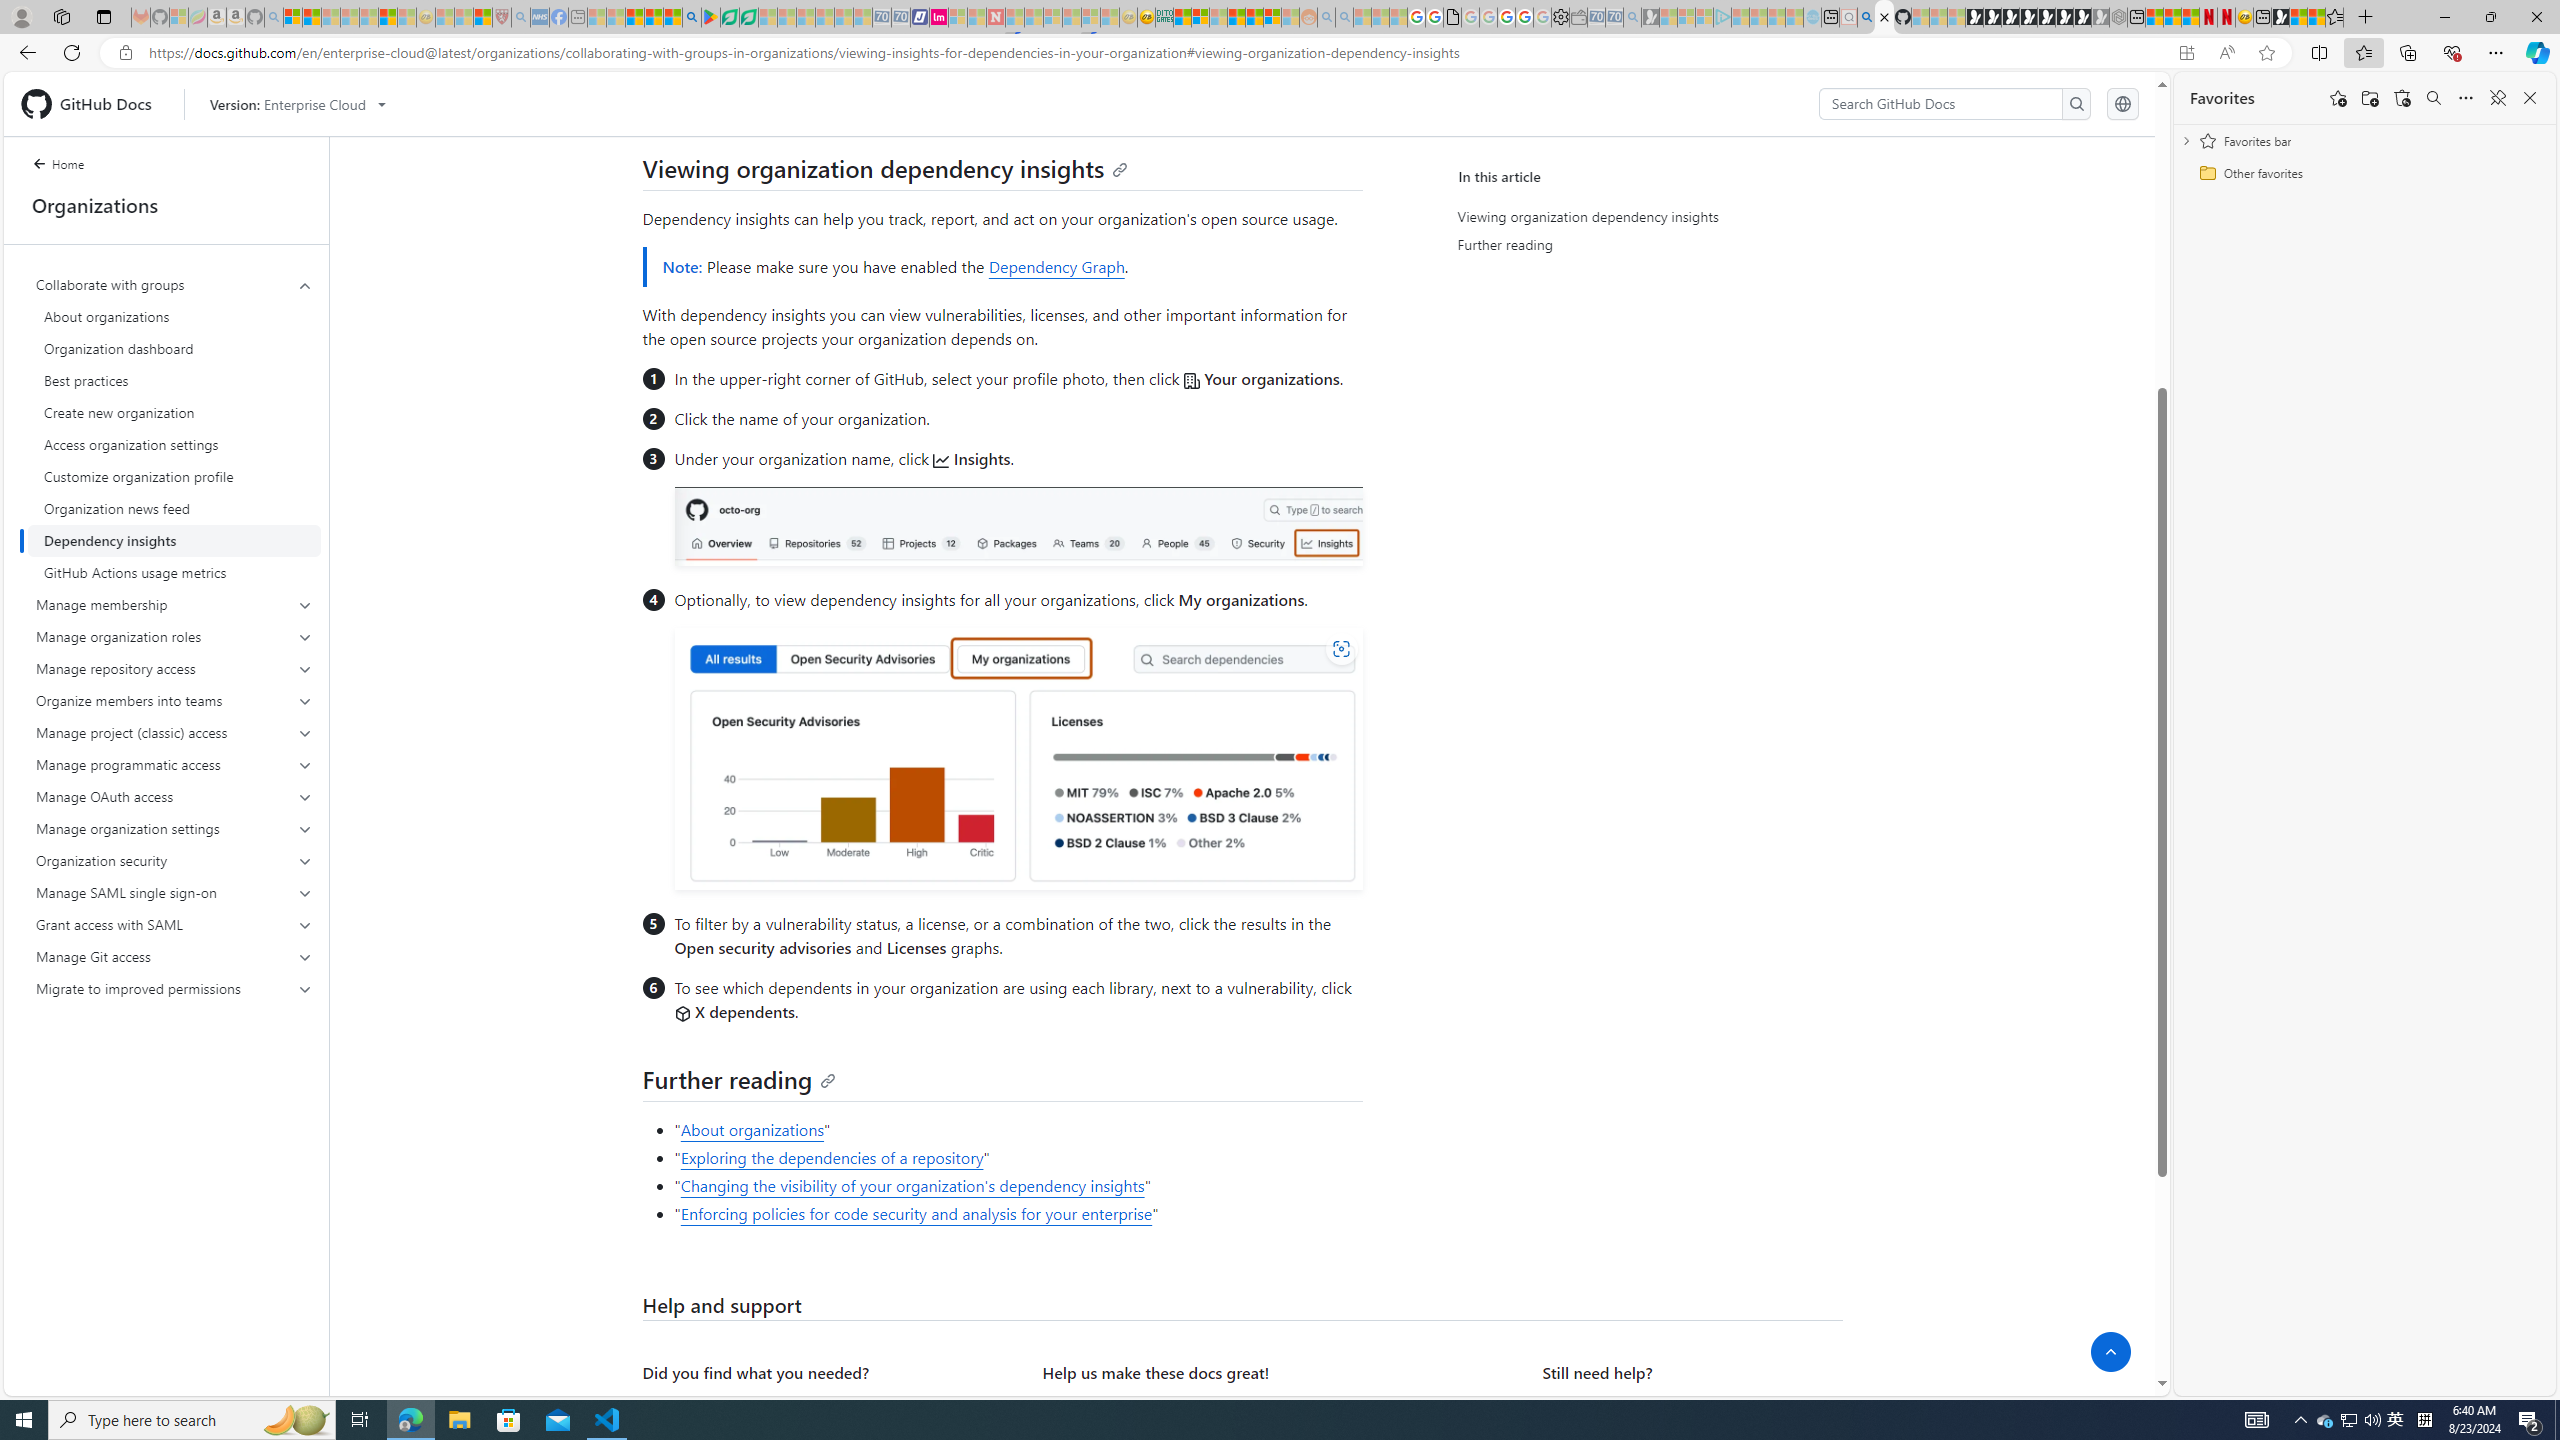 The image size is (2560, 1440). I want to click on Wildlife - MSN, so click(2298, 17).